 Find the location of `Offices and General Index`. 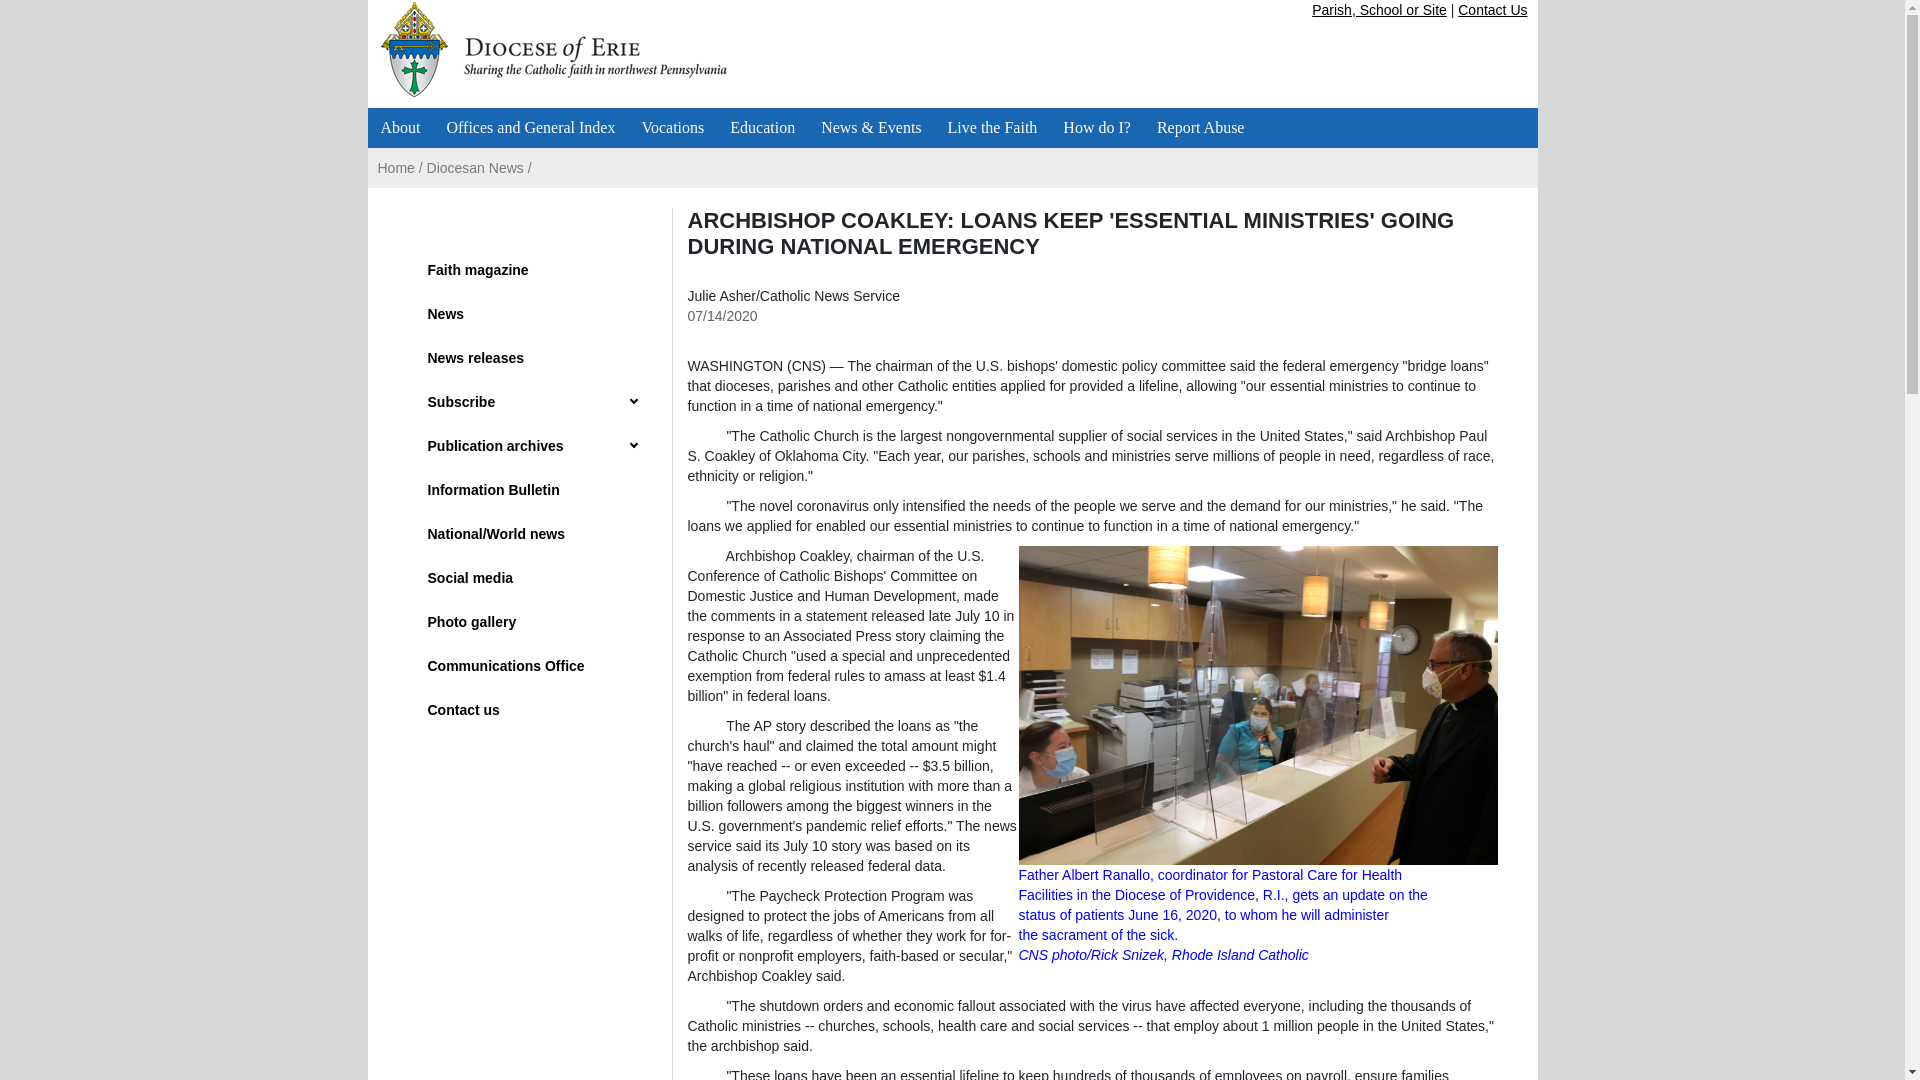

Offices and General Index is located at coordinates (531, 128).